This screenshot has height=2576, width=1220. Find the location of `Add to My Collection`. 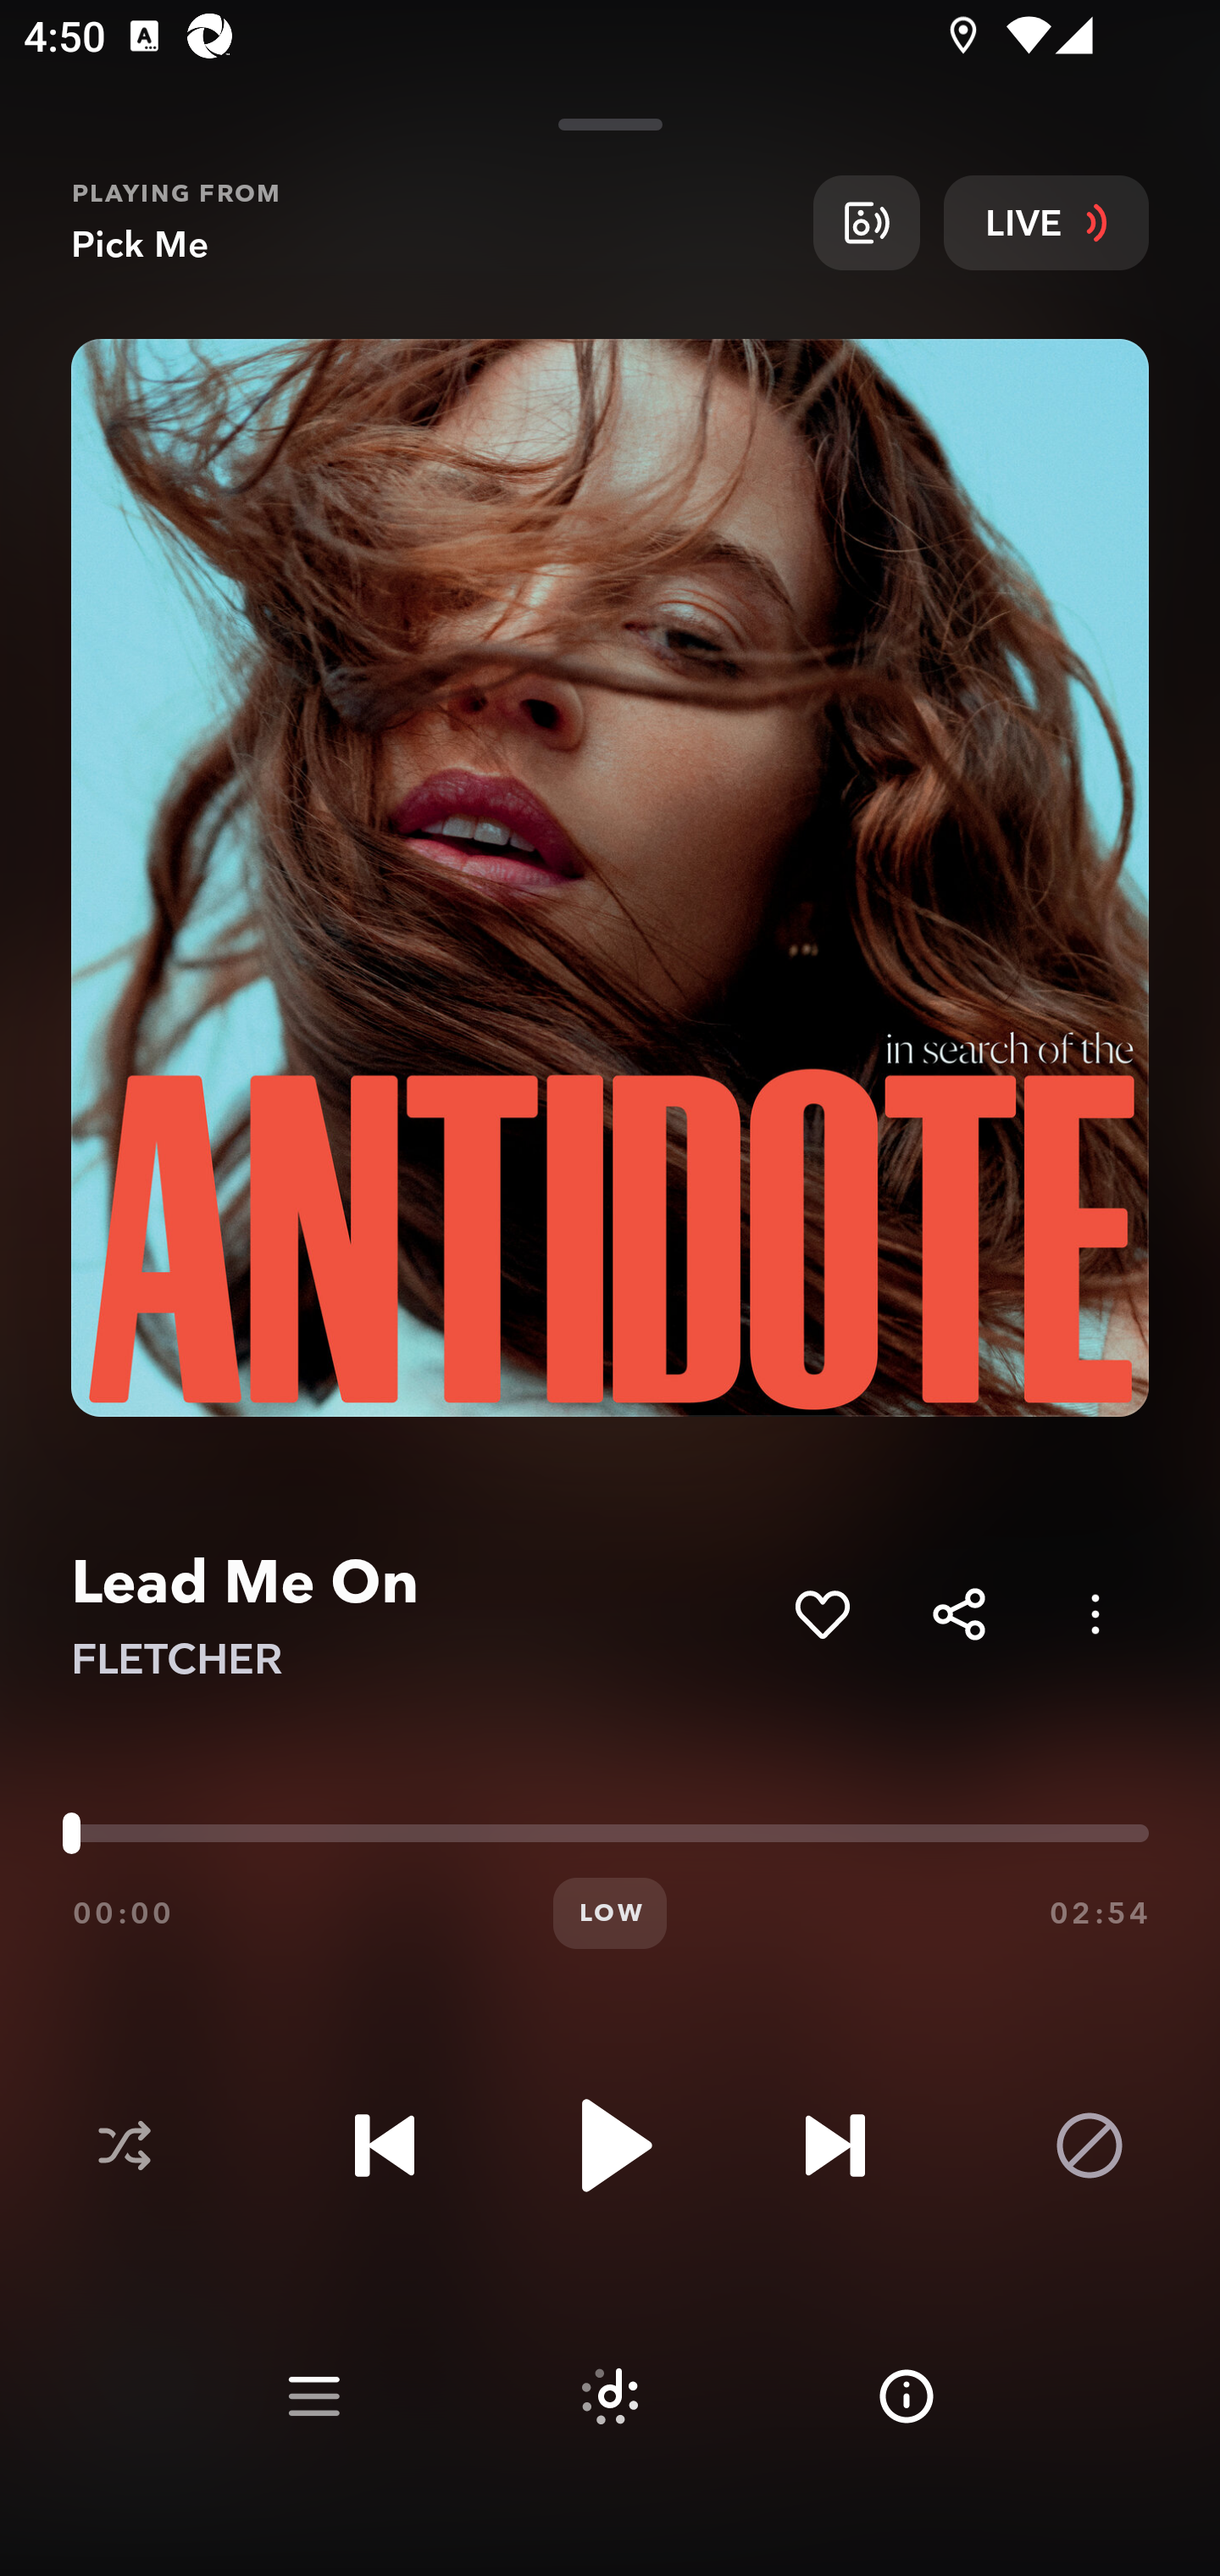

Add to My Collection is located at coordinates (822, 1613).